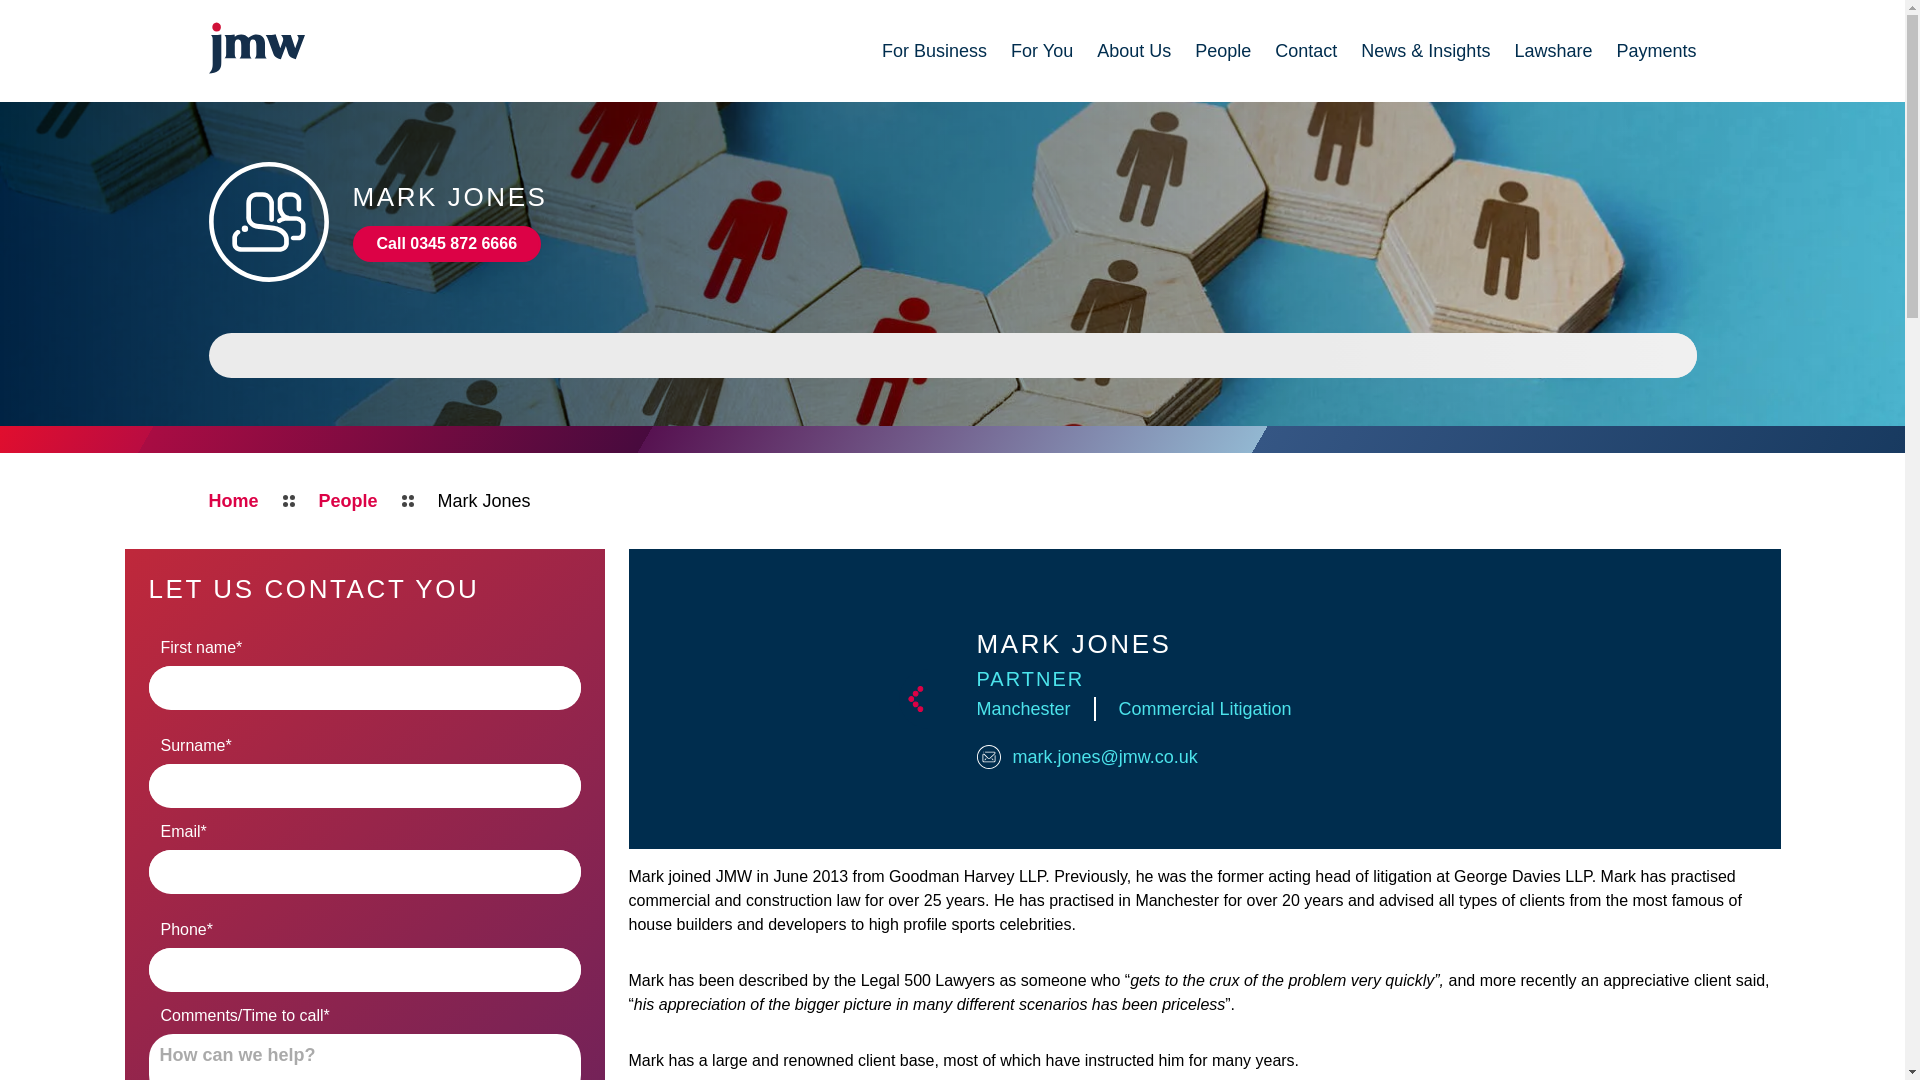 This screenshot has height=1080, width=1920. I want to click on Commercial Litigation, so click(1206, 708).